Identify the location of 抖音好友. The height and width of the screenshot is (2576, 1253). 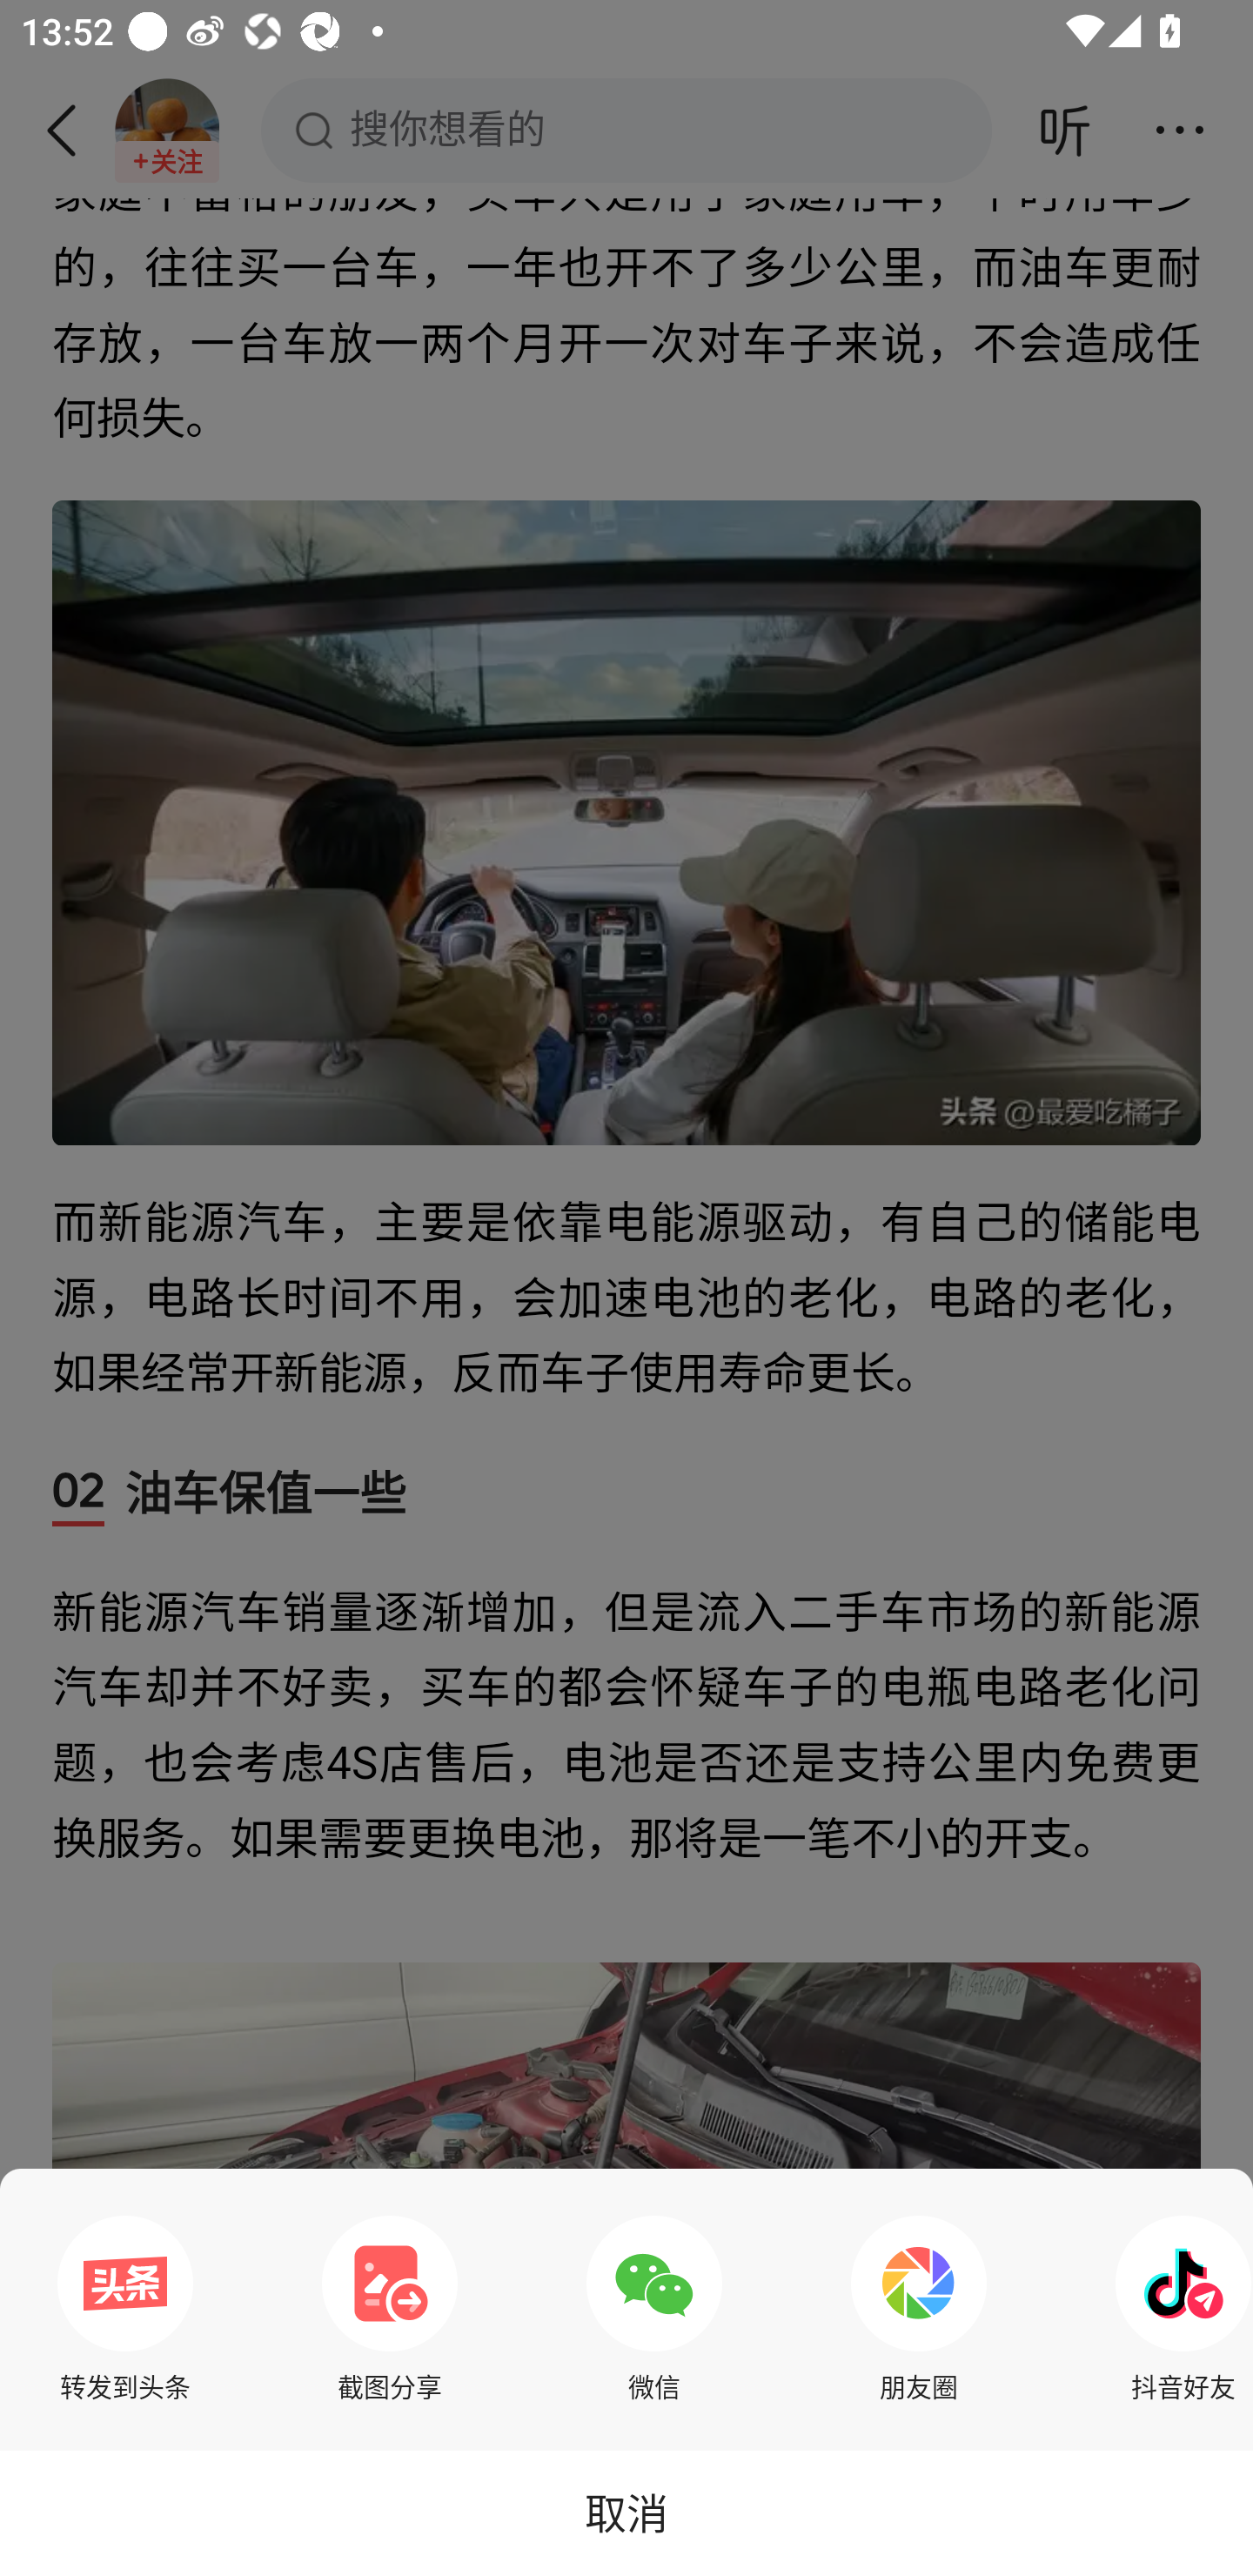
(1176, 2309).